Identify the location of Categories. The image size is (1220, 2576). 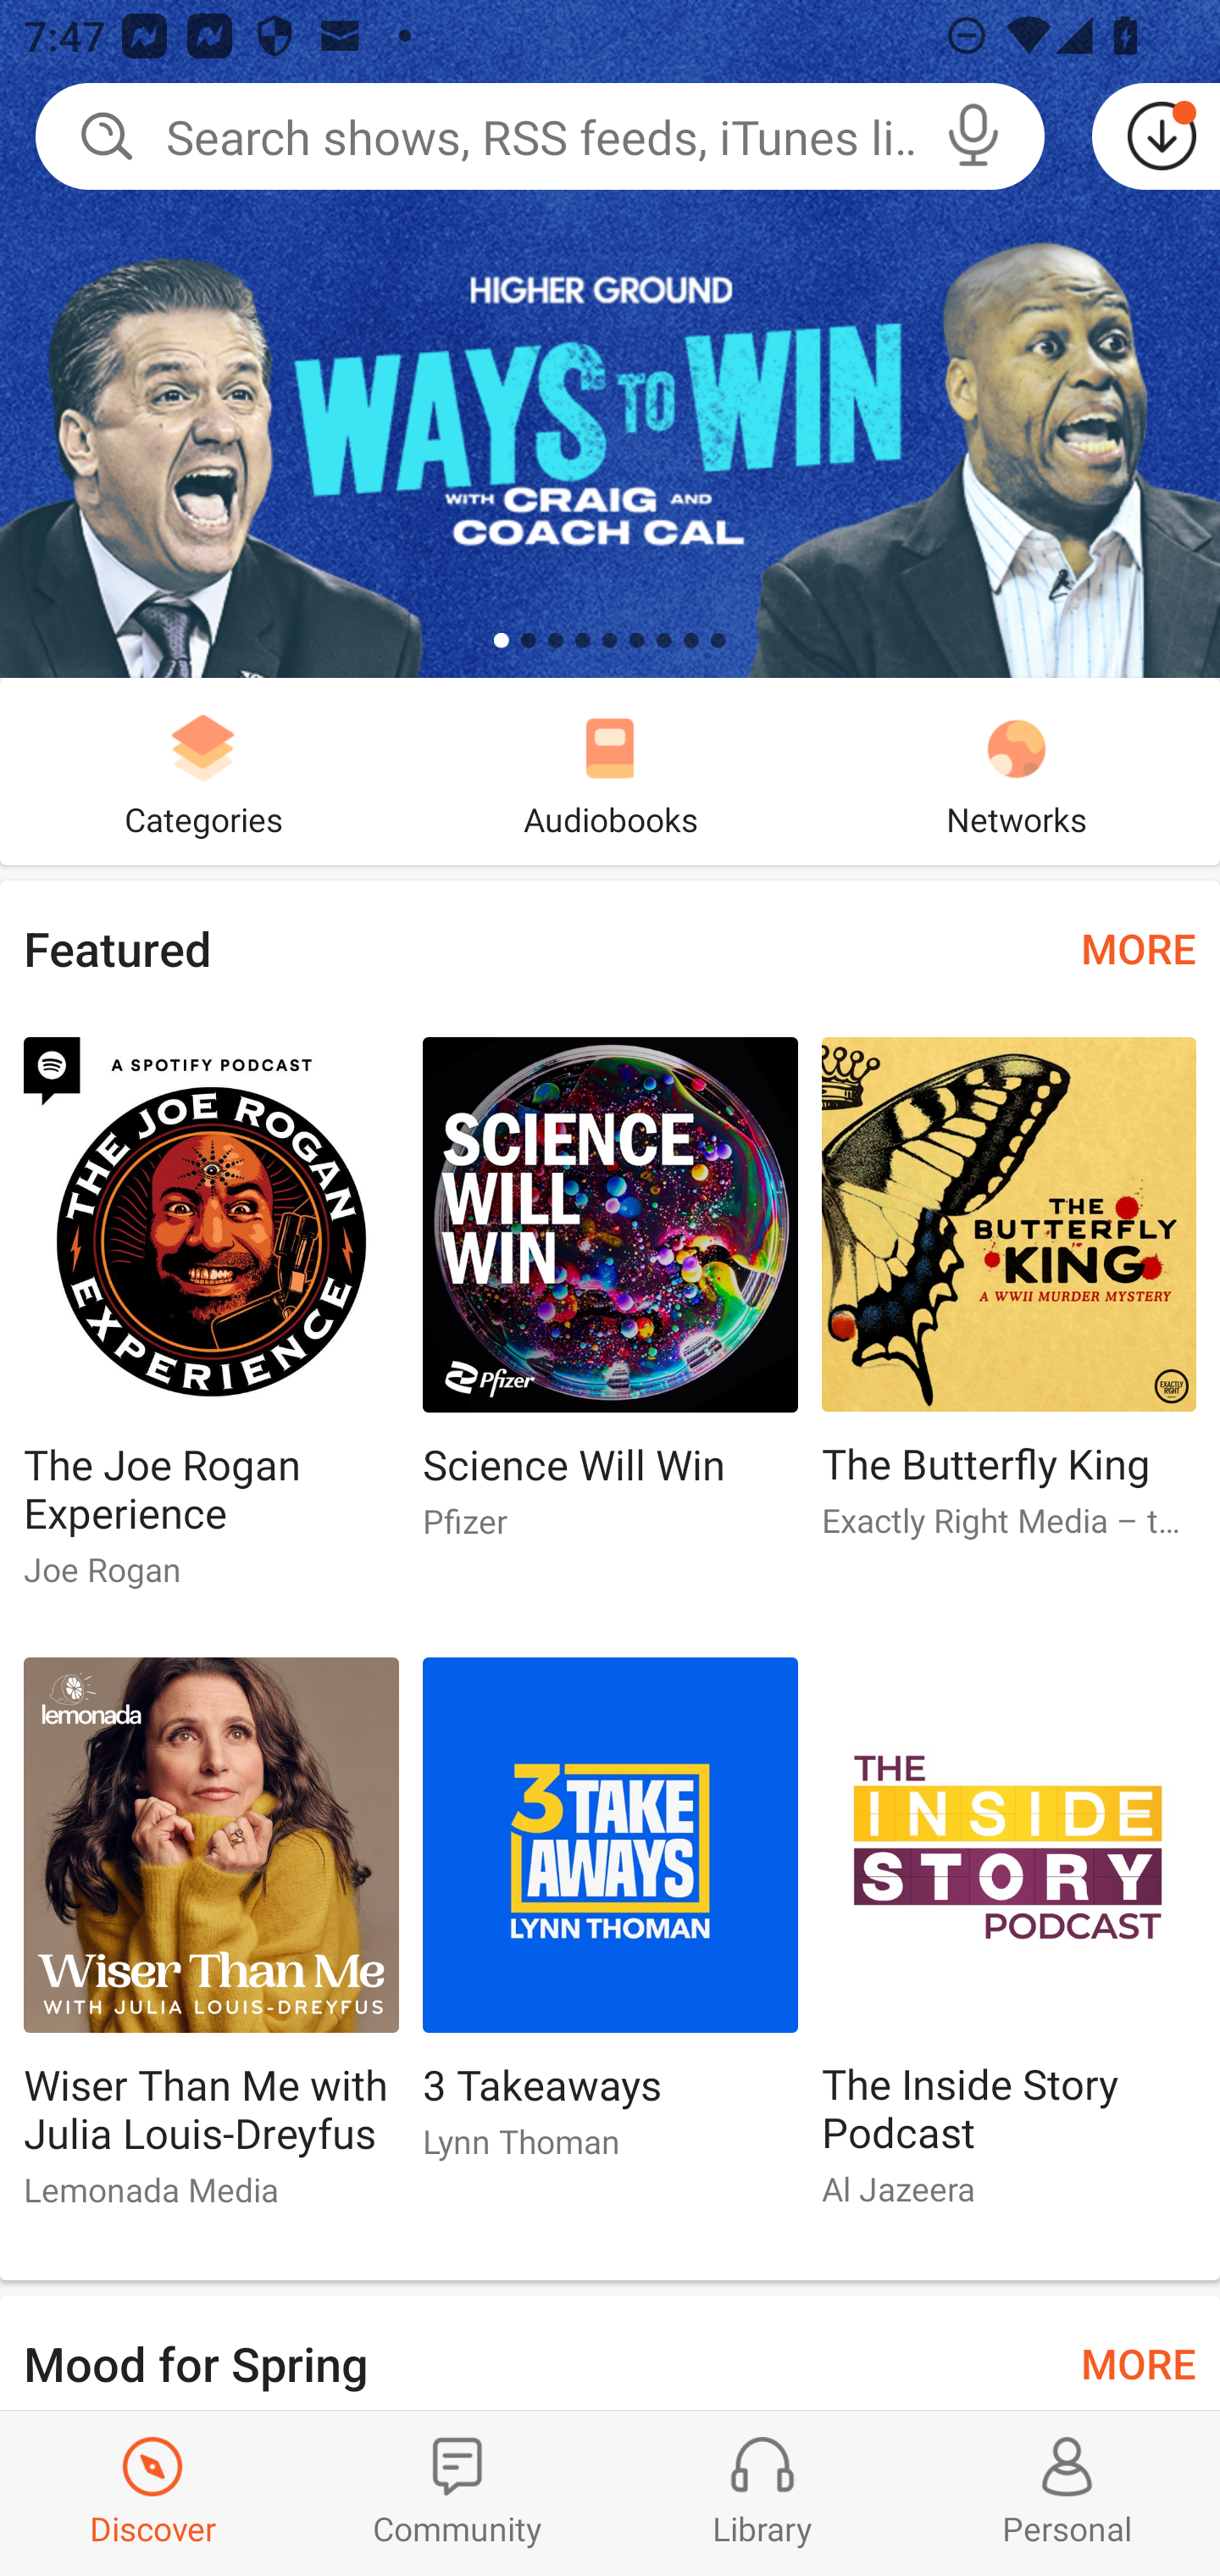
(203, 771).